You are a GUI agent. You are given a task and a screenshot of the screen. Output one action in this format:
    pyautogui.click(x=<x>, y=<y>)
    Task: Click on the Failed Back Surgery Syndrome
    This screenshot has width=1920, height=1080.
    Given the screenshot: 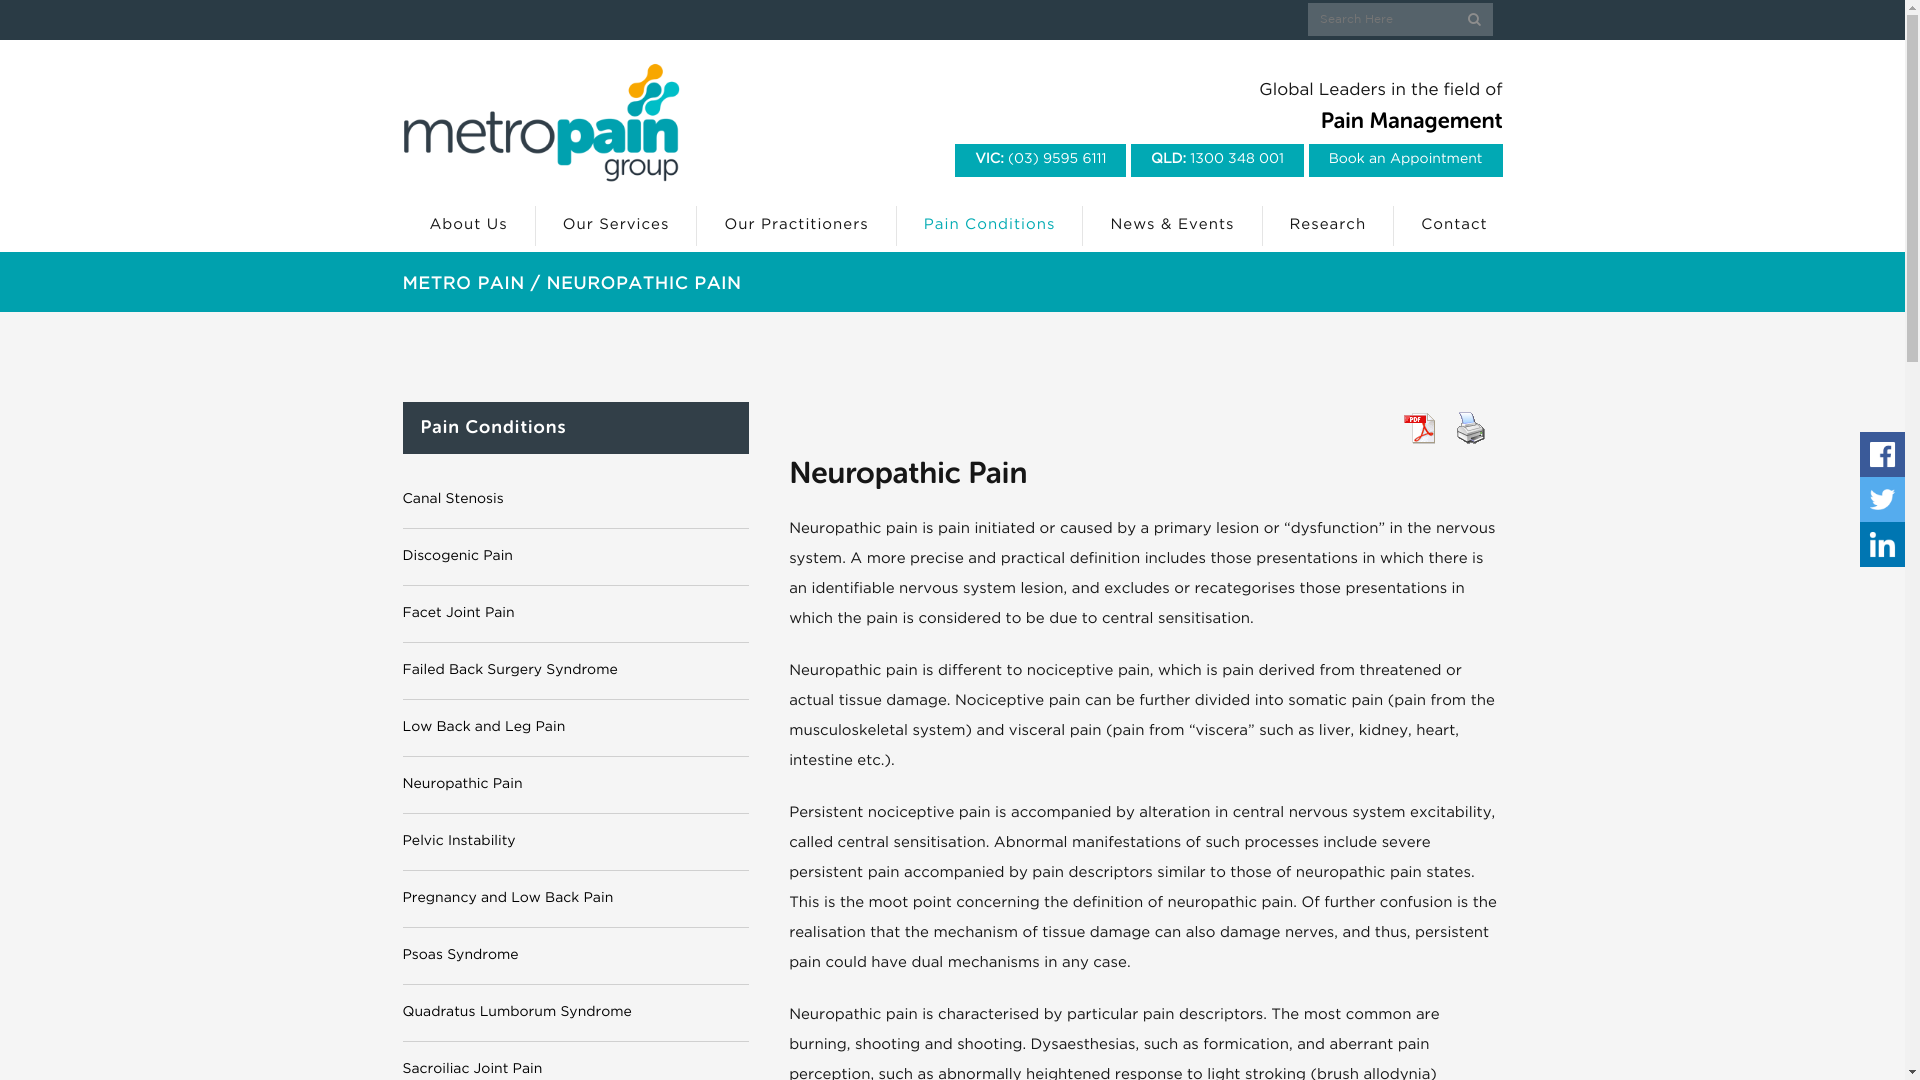 What is the action you would take?
    pyautogui.click(x=510, y=671)
    